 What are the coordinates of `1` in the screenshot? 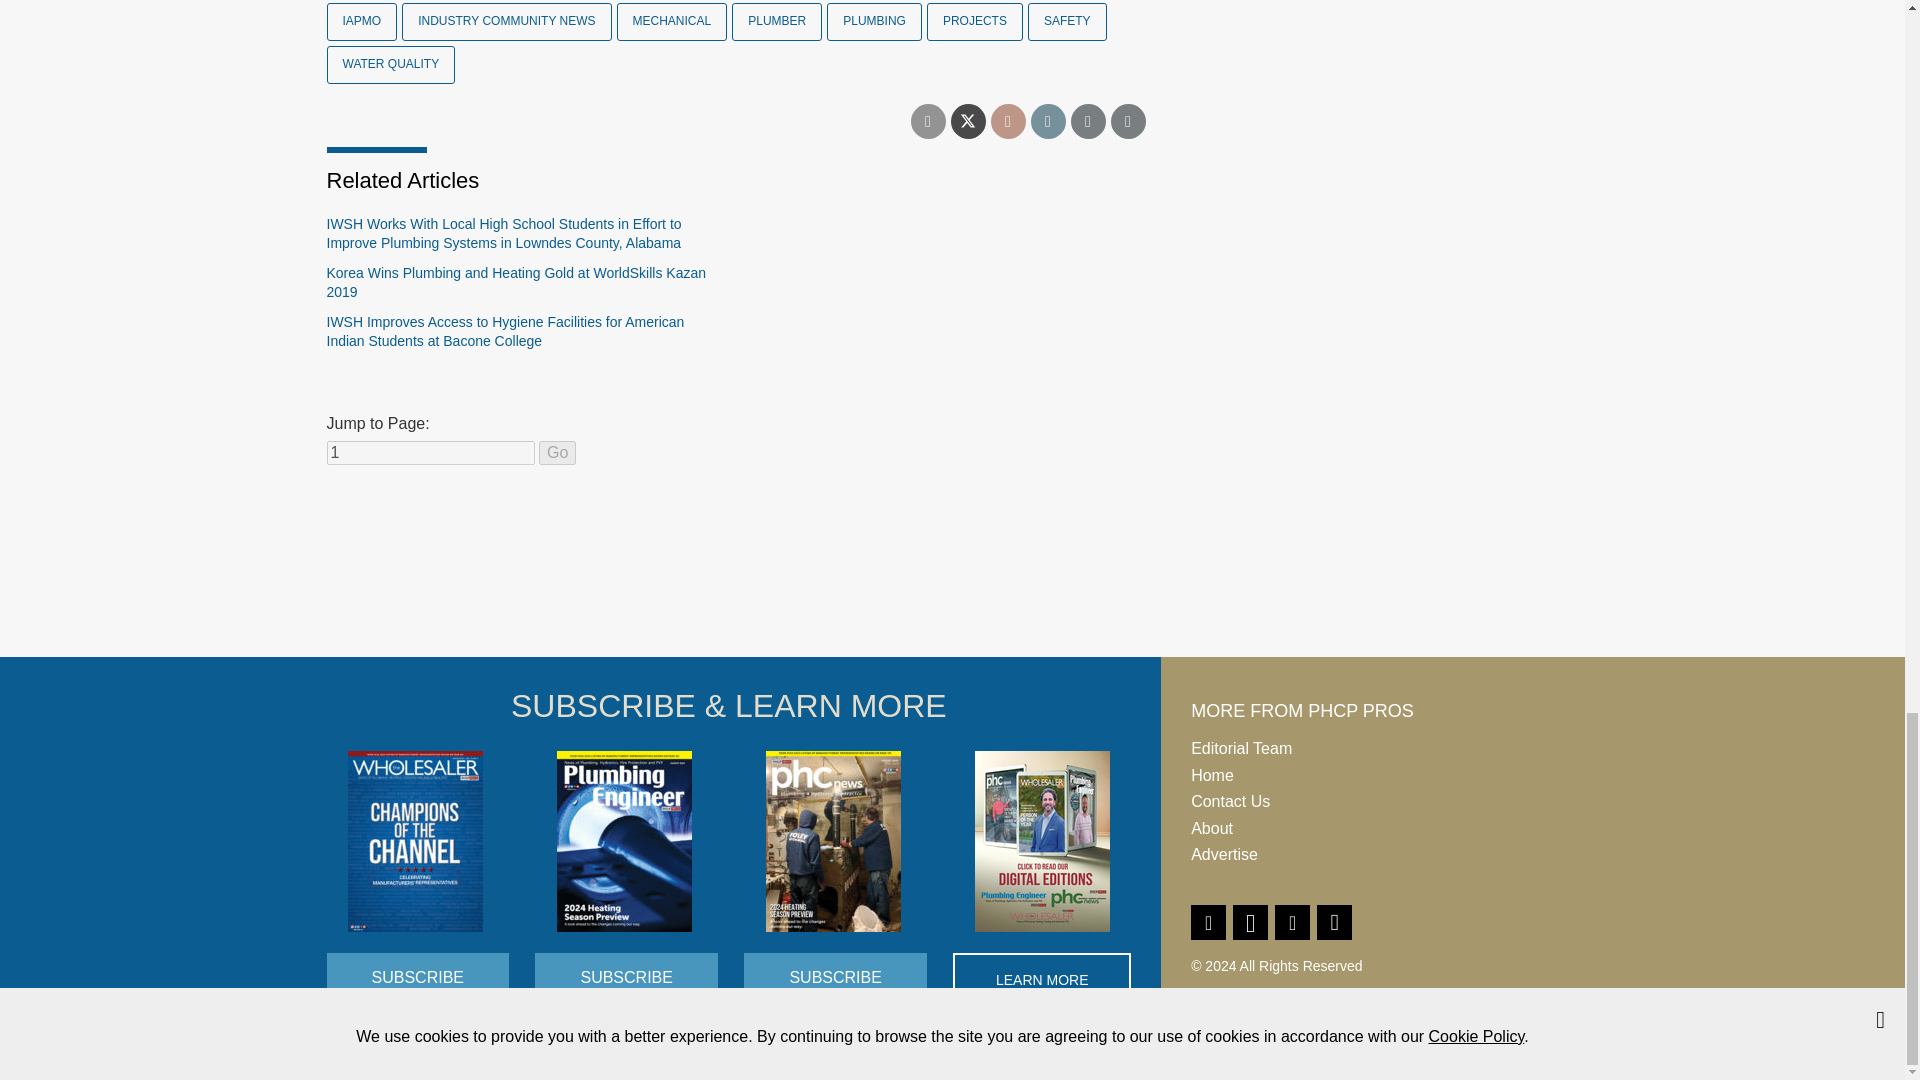 It's located at (430, 452).